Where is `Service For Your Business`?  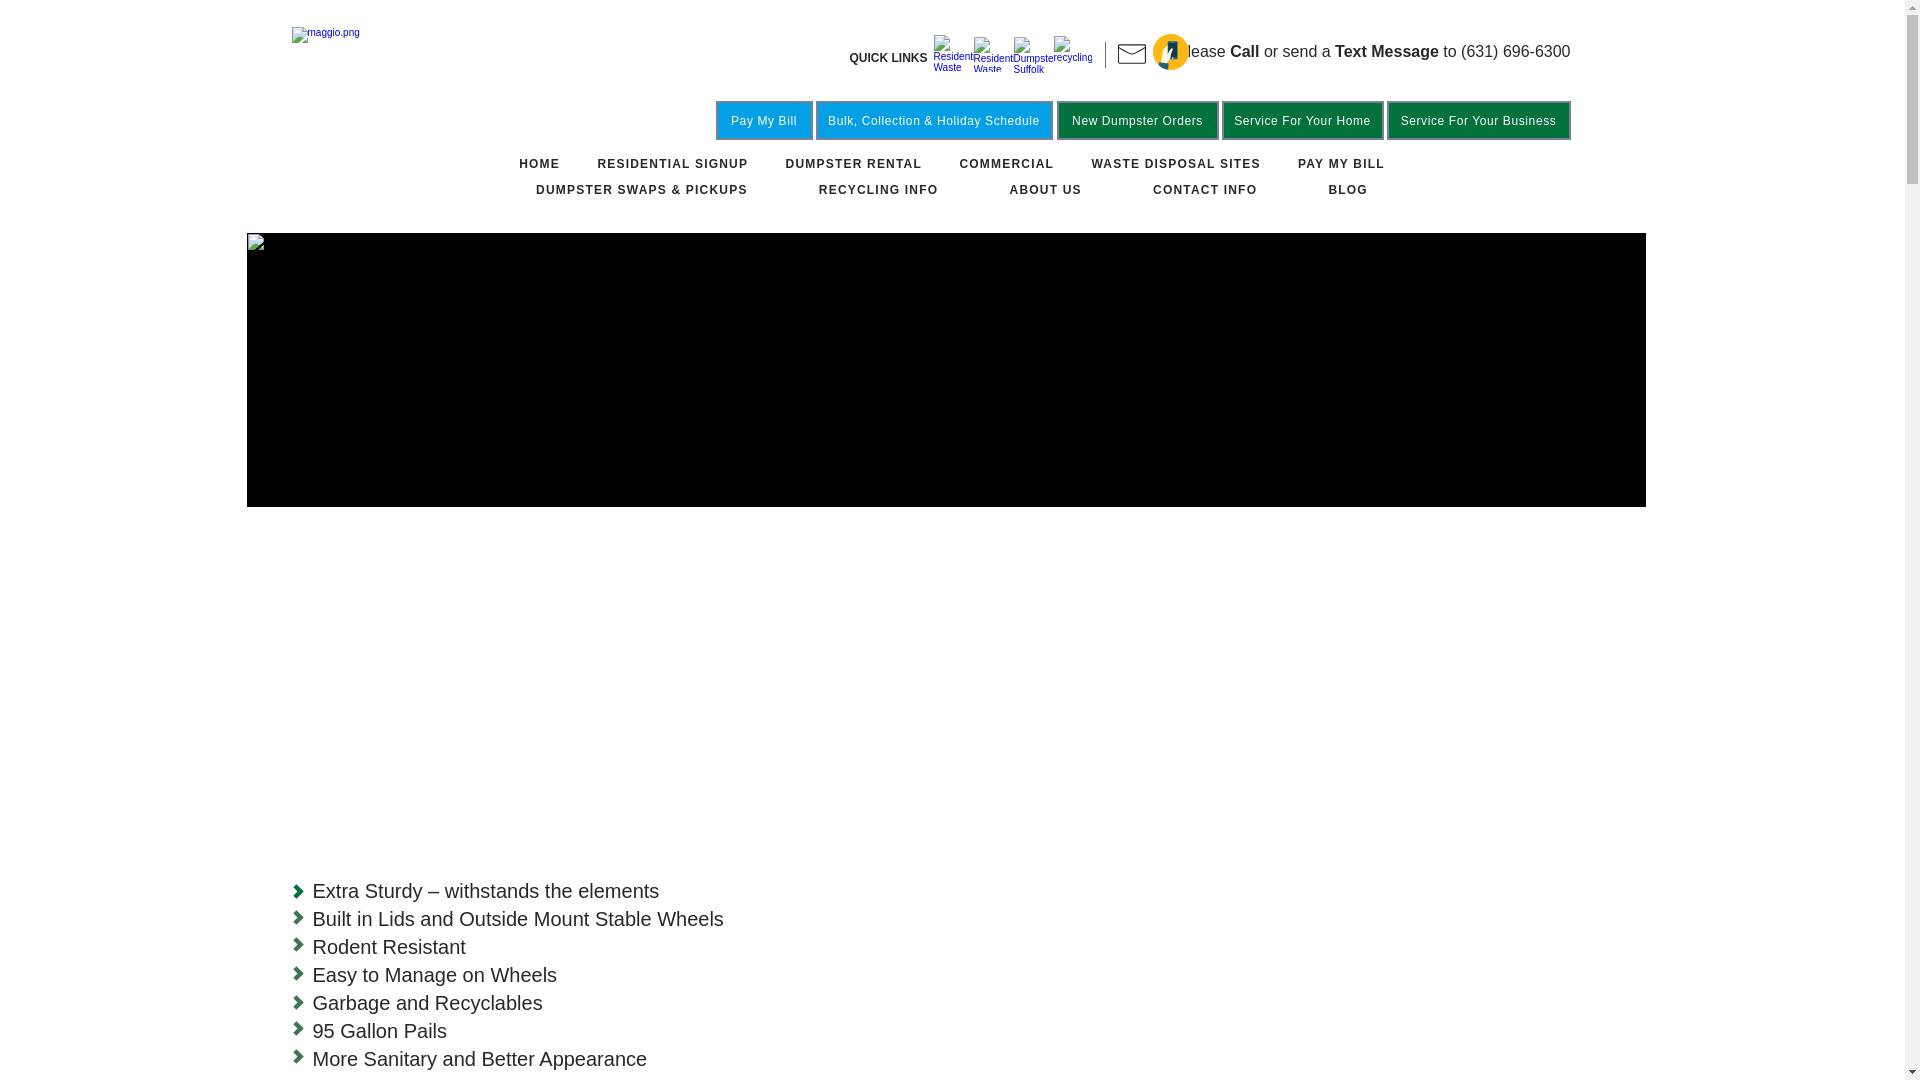
Service For Your Business is located at coordinates (1478, 120).